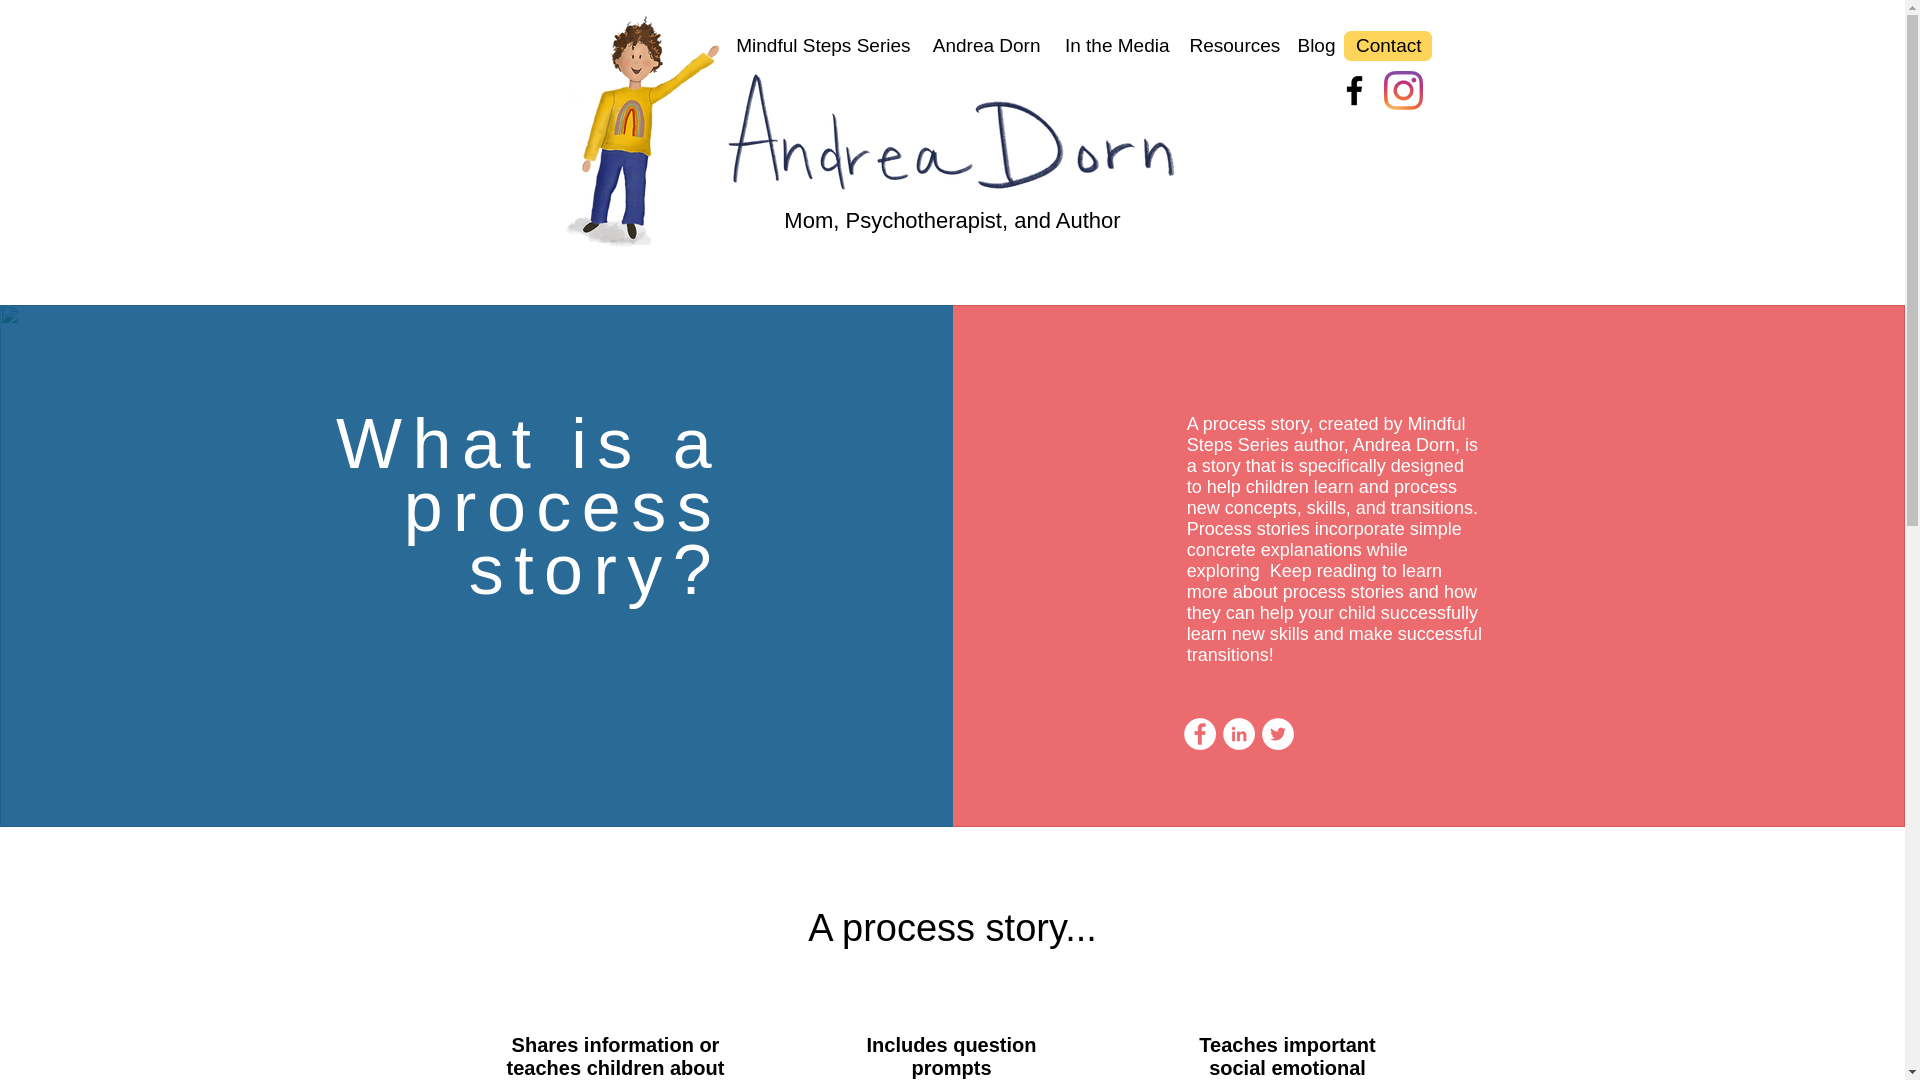  Describe the element at coordinates (1114, 46) in the screenshot. I see `In the Media` at that location.